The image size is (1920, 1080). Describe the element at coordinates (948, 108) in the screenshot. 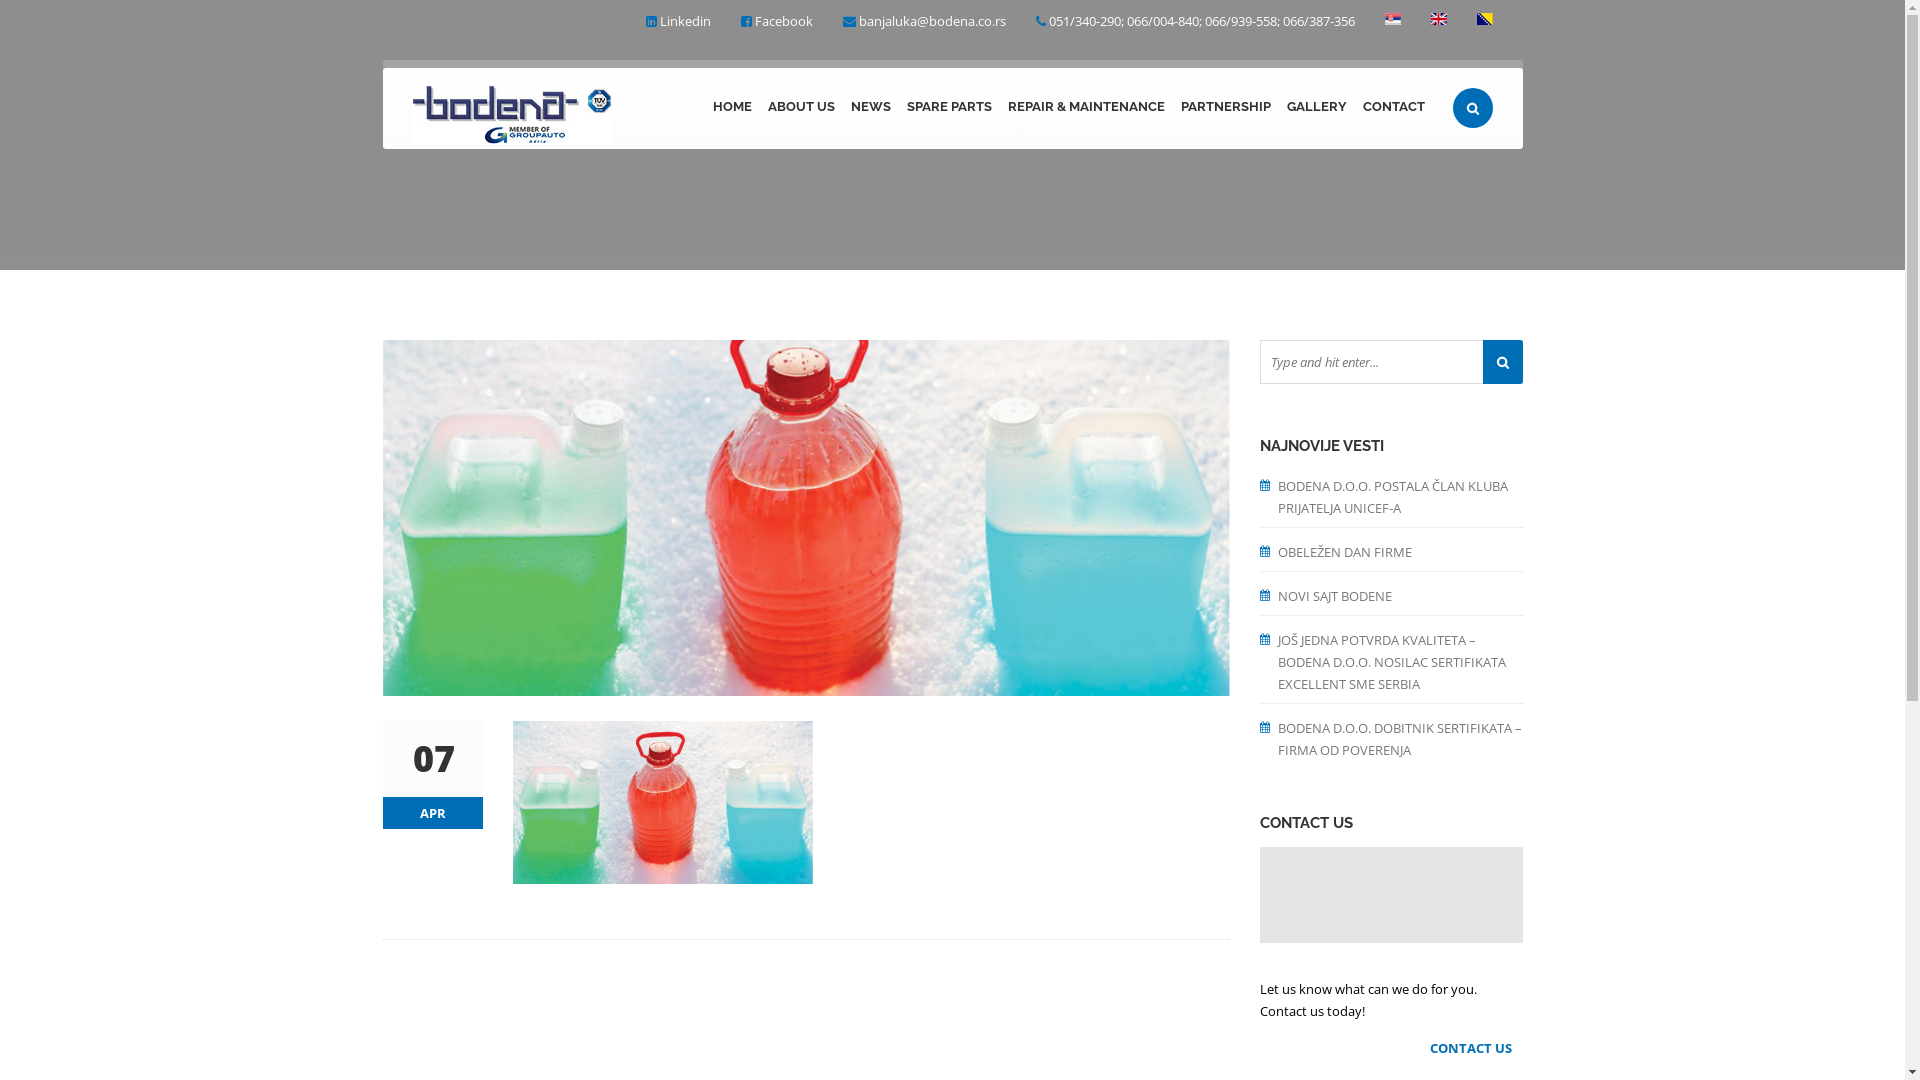

I see `SPARE PARTS` at that location.